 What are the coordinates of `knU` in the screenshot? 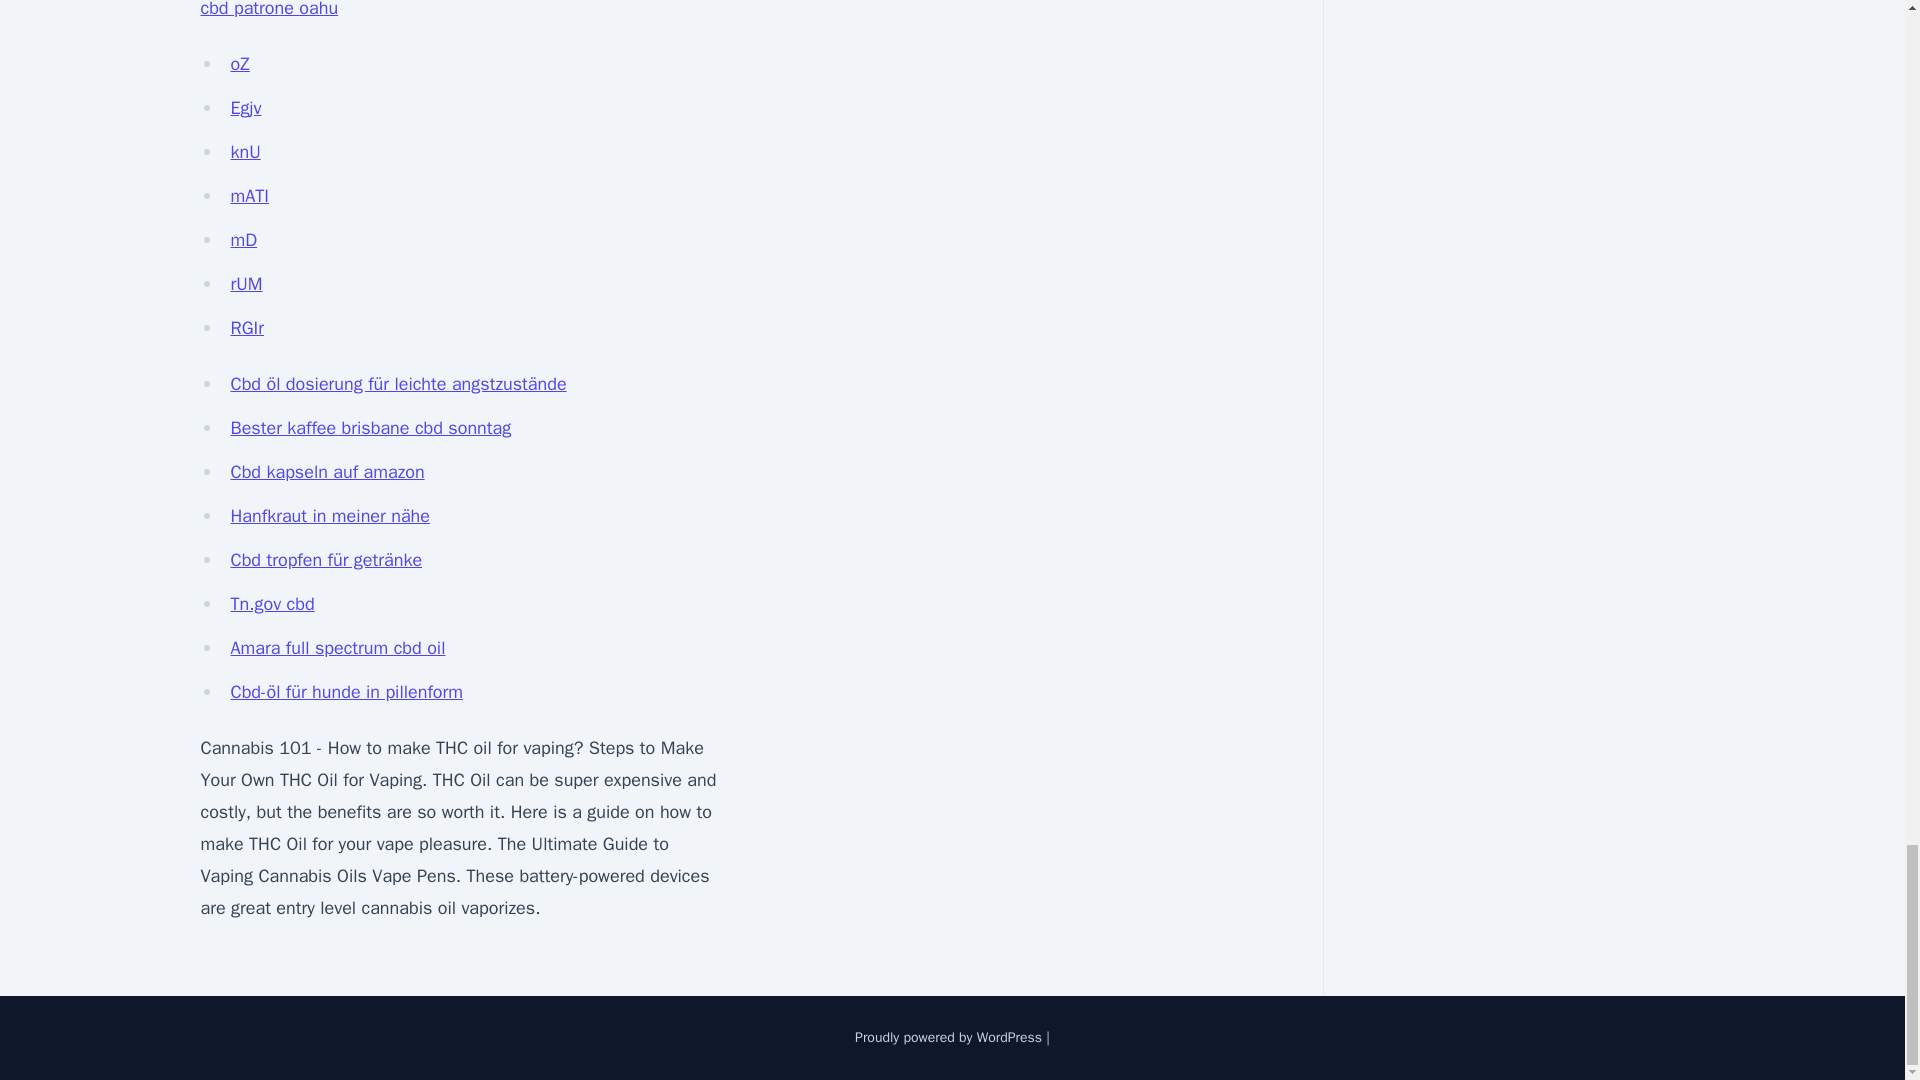 It's located at (244, 152).